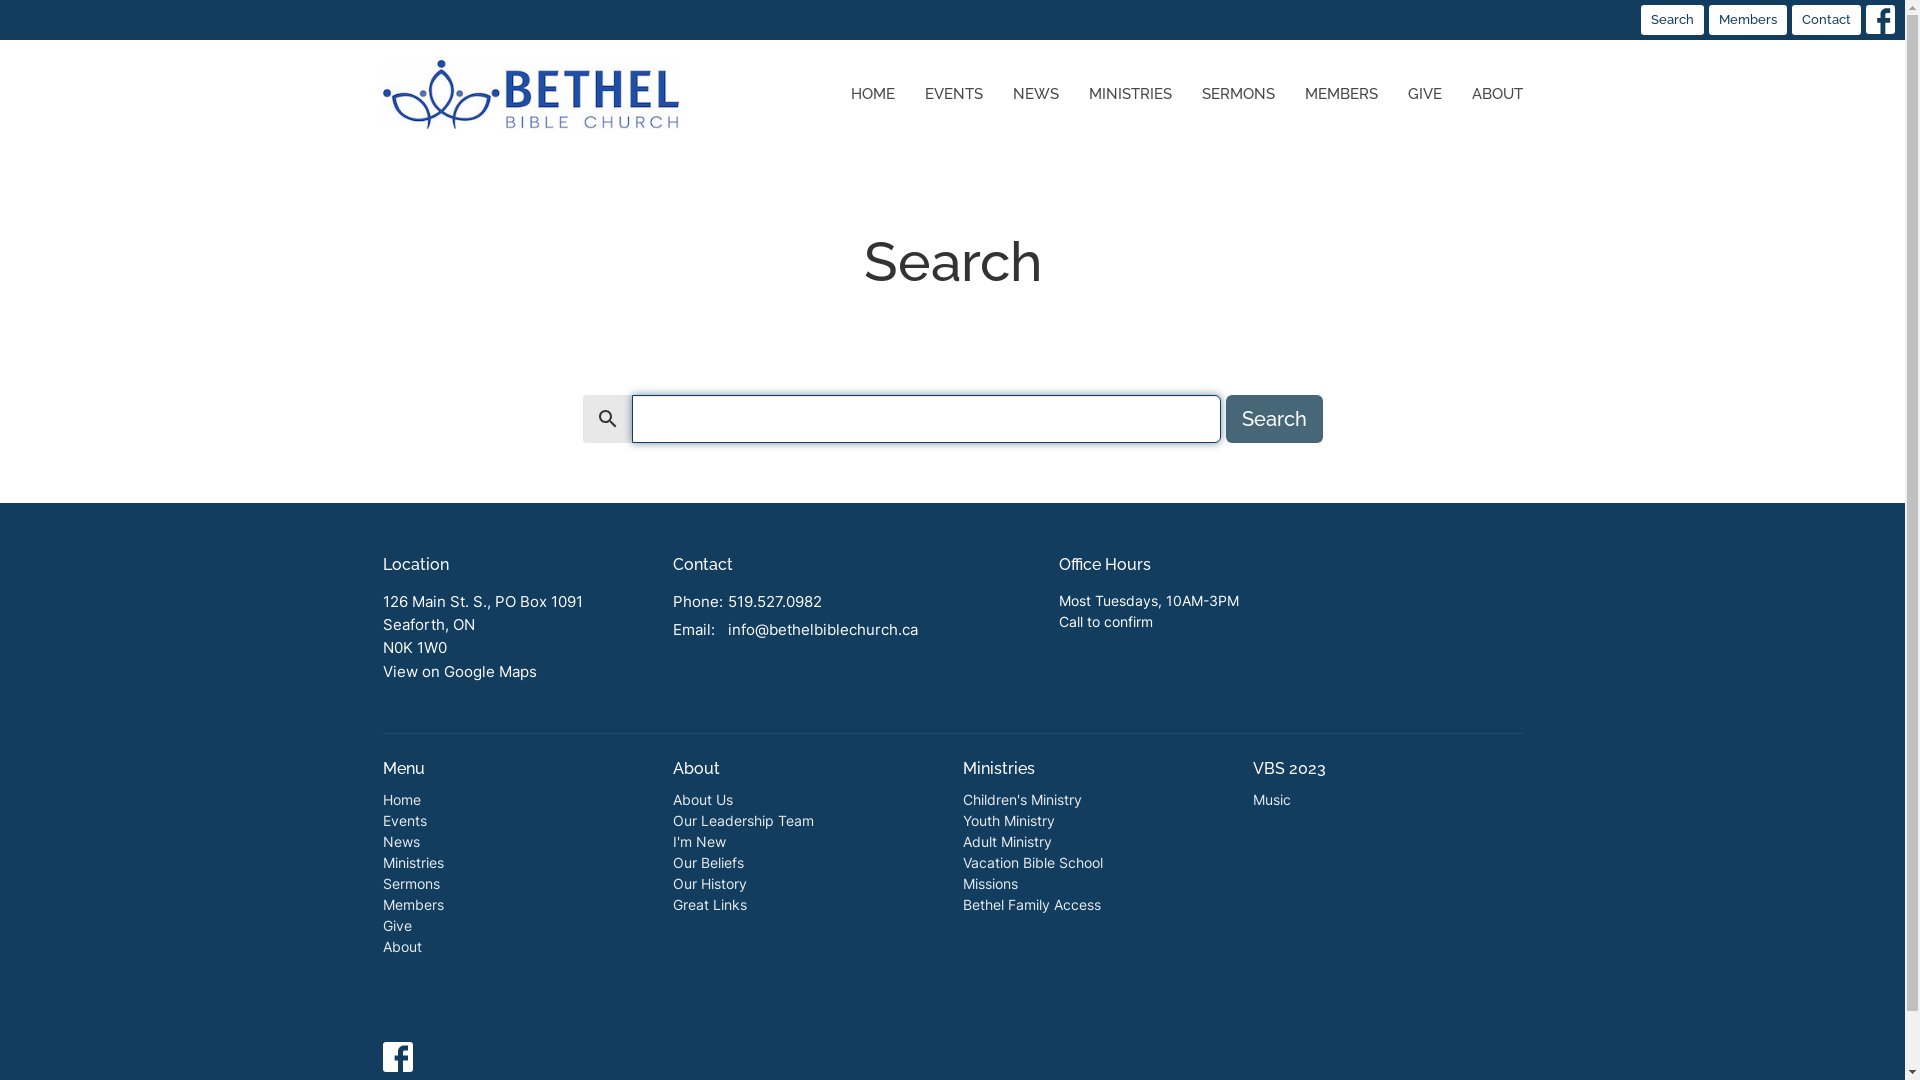 The height and width of the screenshot is (1080, 1920). I want to click on Our History, so click(709, 884).